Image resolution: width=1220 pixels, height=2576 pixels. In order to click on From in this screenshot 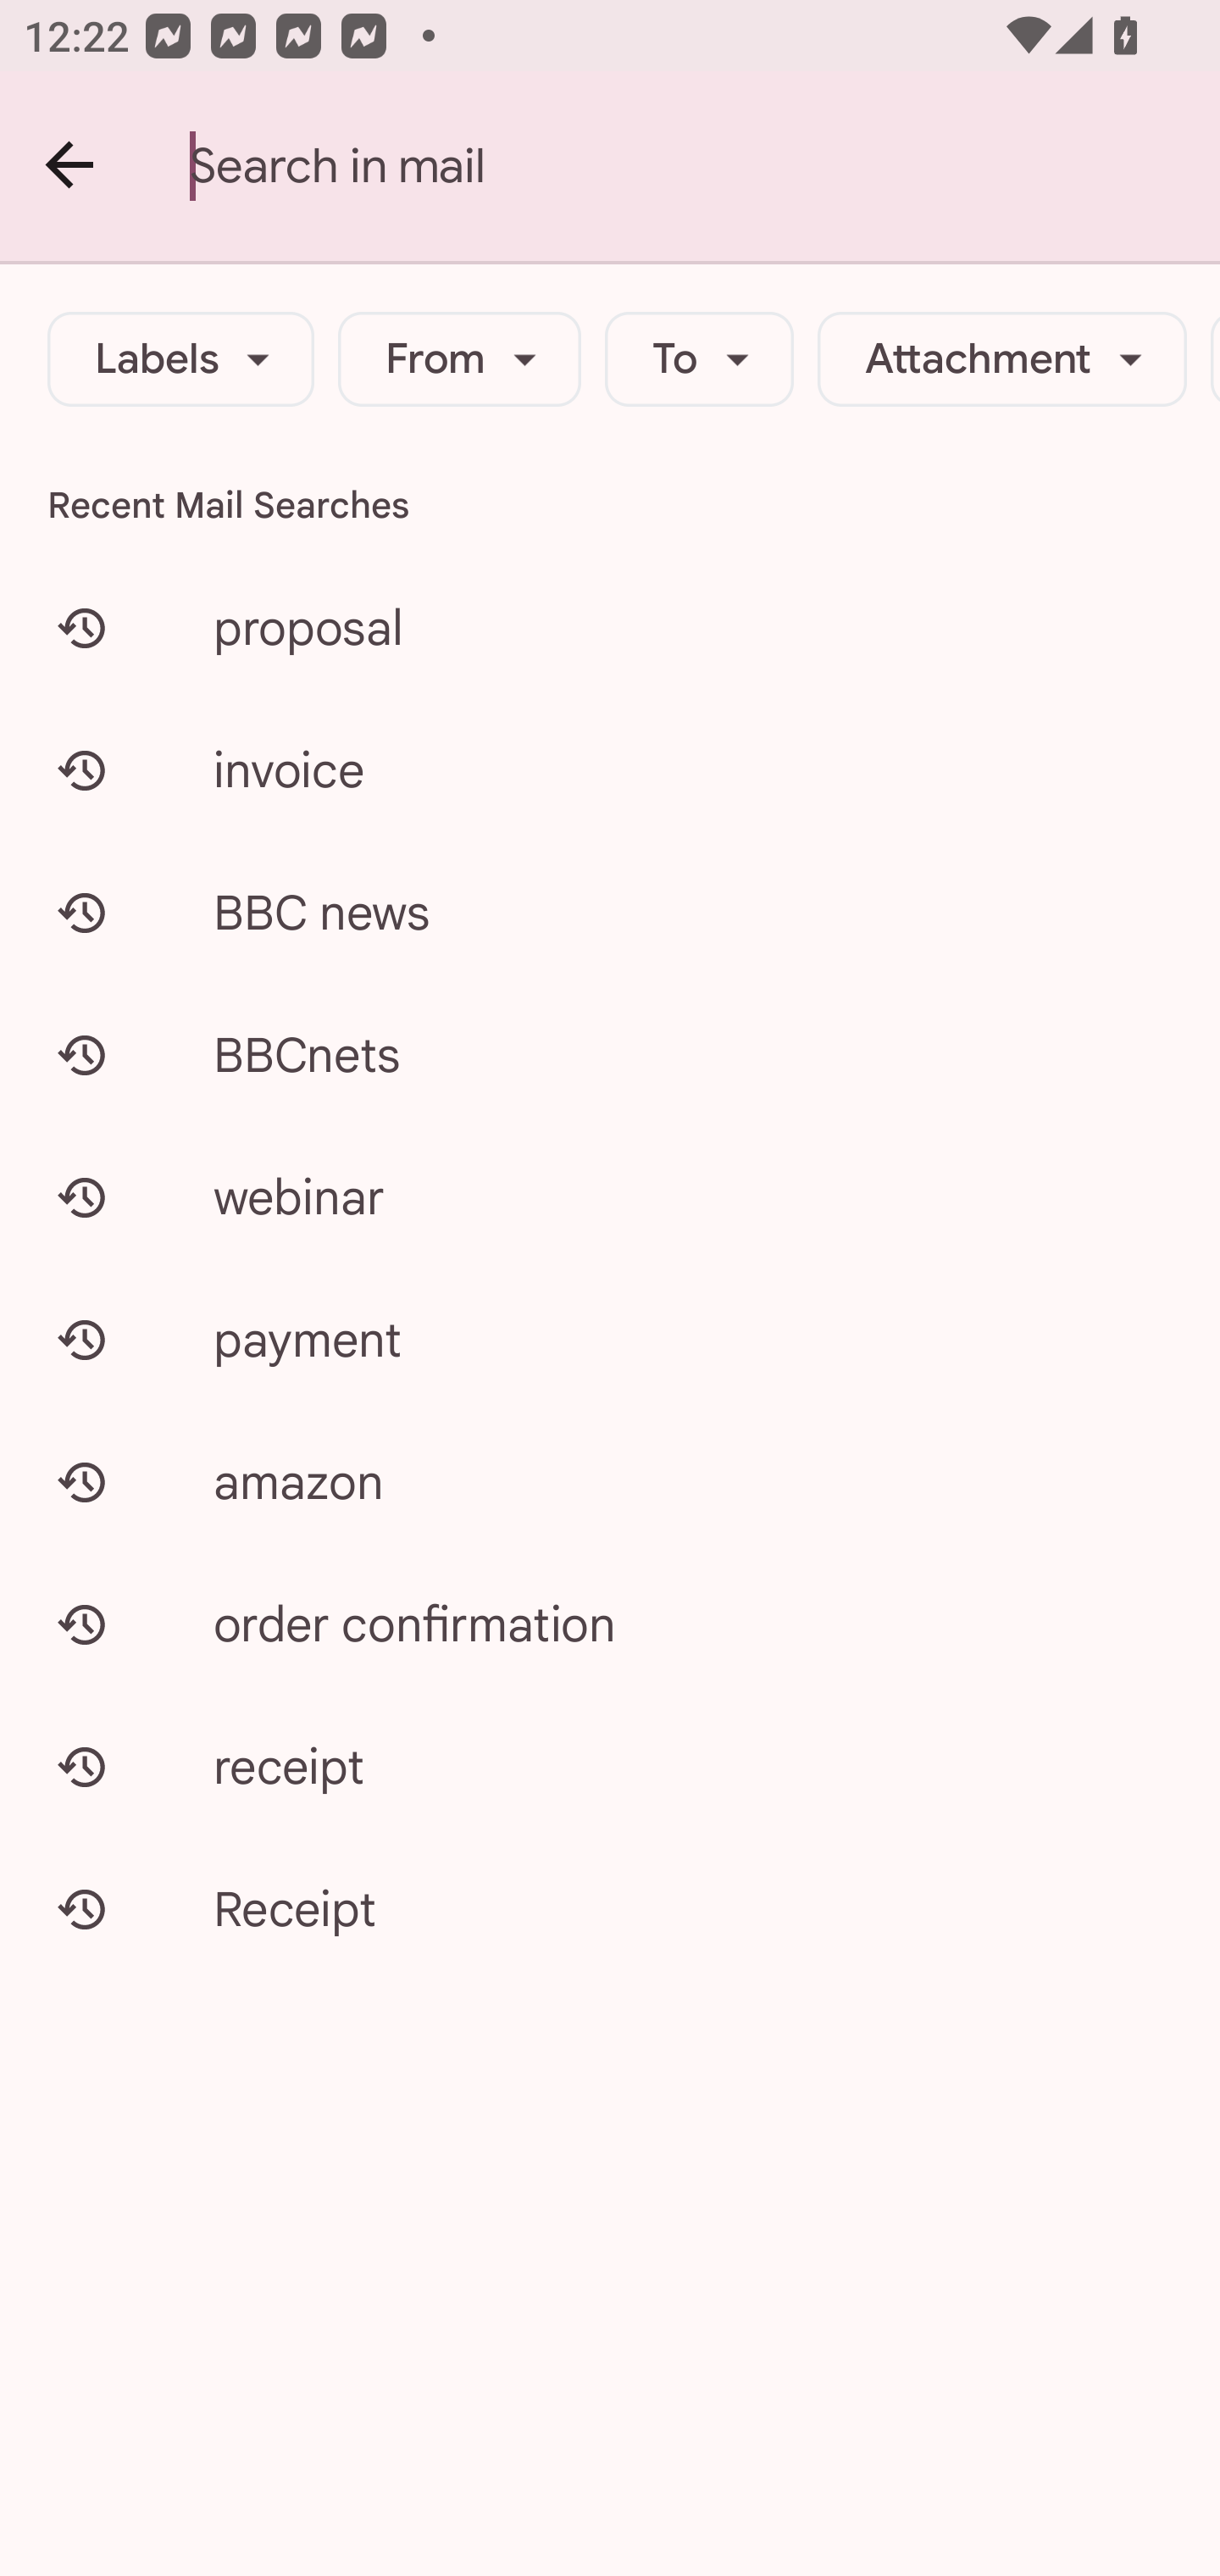, I will do `click(459, 359)`.